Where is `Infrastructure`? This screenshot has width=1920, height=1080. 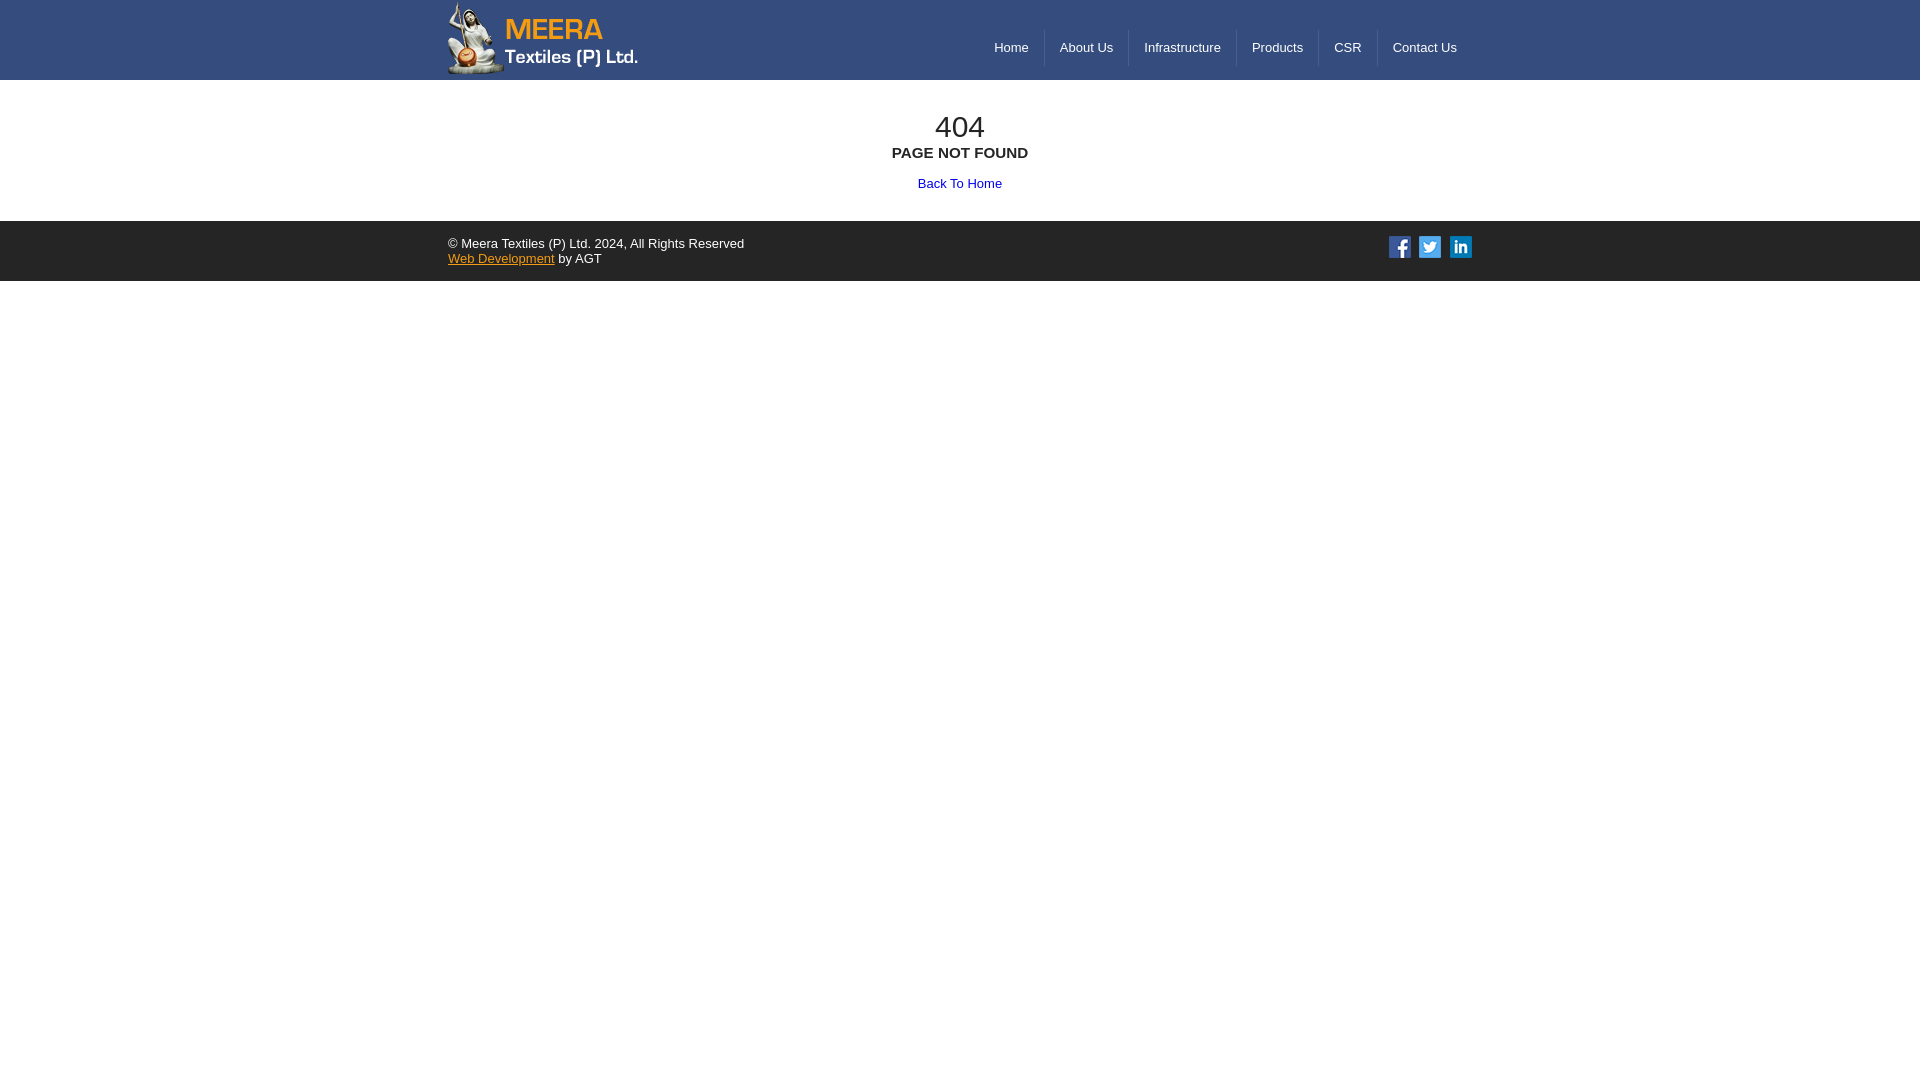 Infrastructure is located at coordinates (1182, 48).